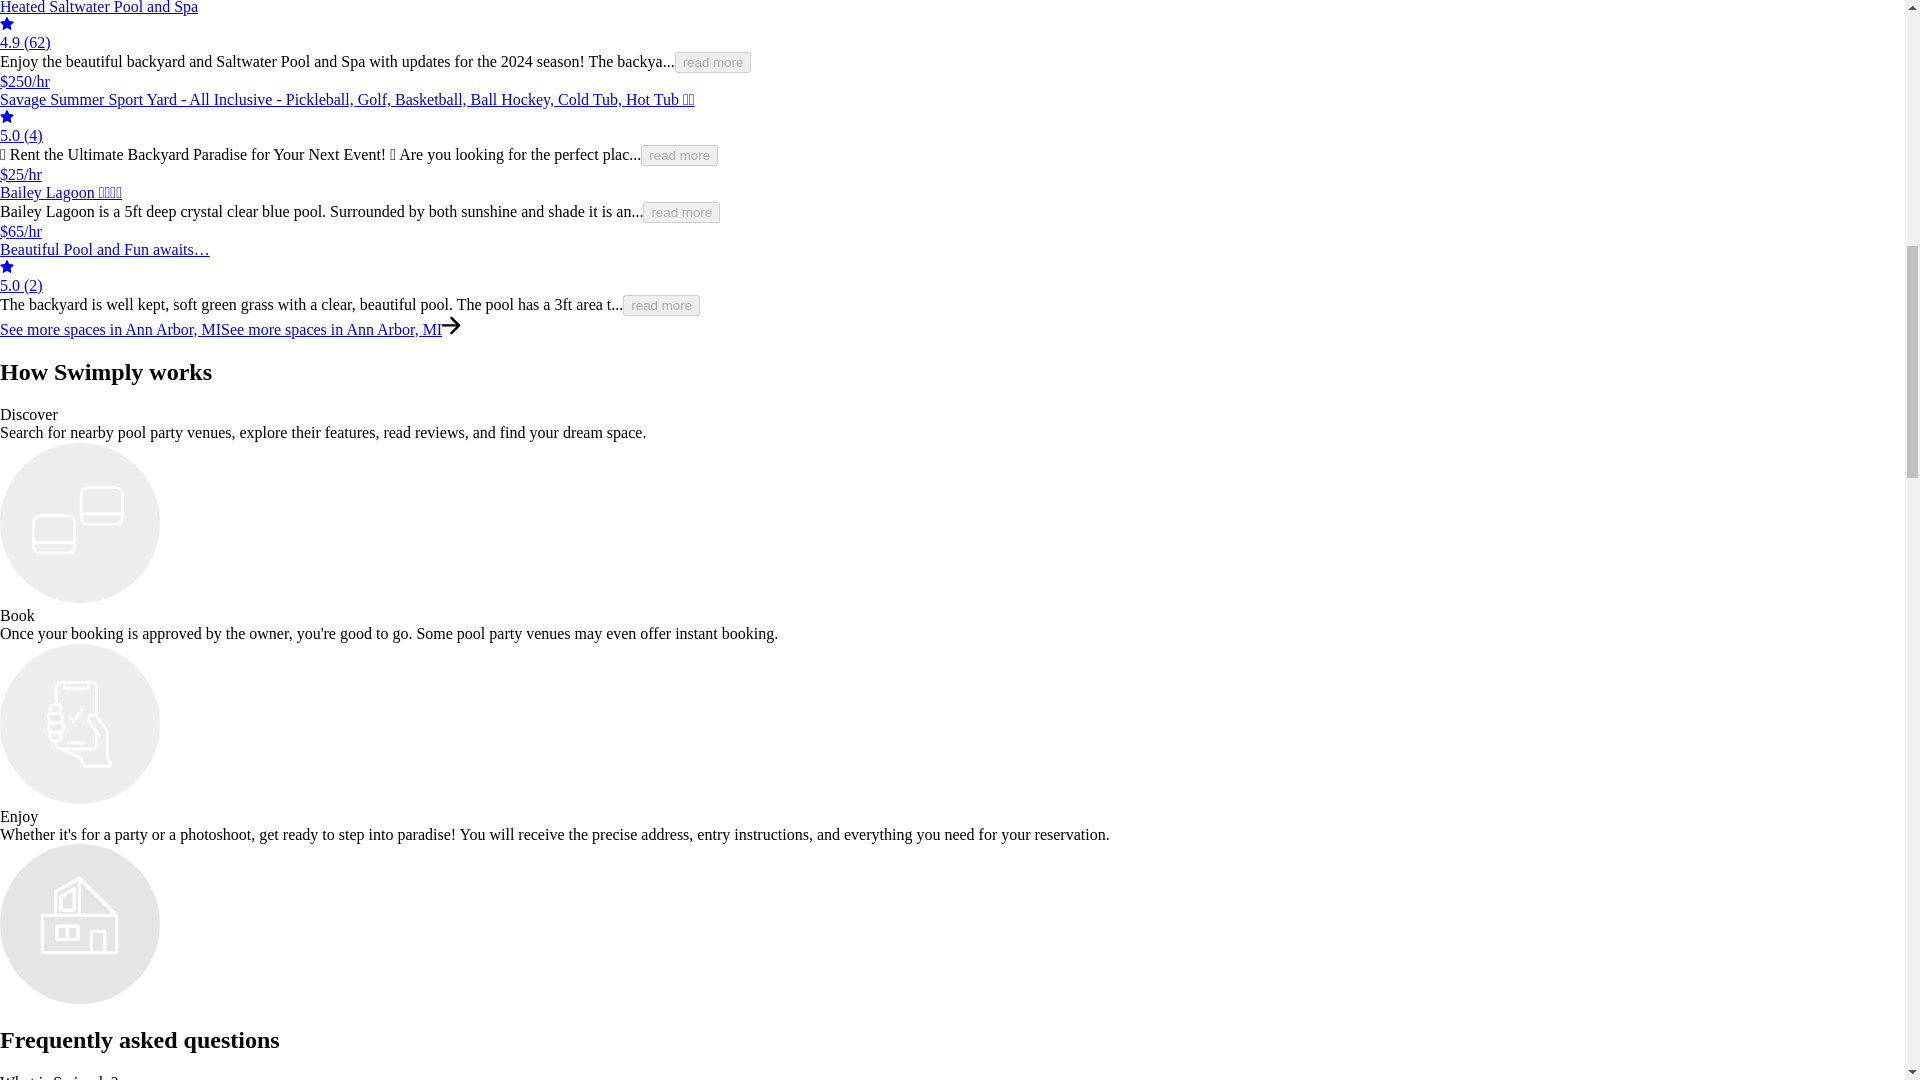  What do you see at coordinates (330, 329) in the screenshot?
I see `See more spaces in Ann Arbor, MI` at bounding box center [330, 329].